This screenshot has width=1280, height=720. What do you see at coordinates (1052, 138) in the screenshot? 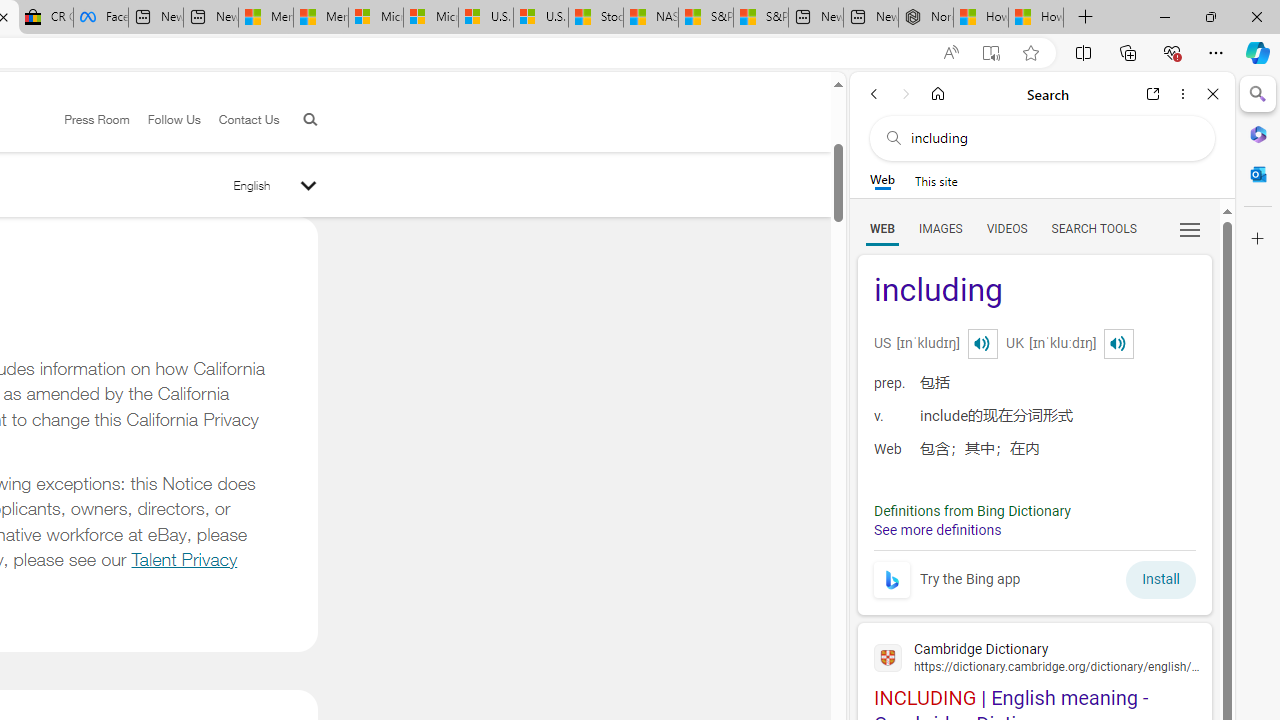
I see `Search the web` at bounding box center [1052, 138].